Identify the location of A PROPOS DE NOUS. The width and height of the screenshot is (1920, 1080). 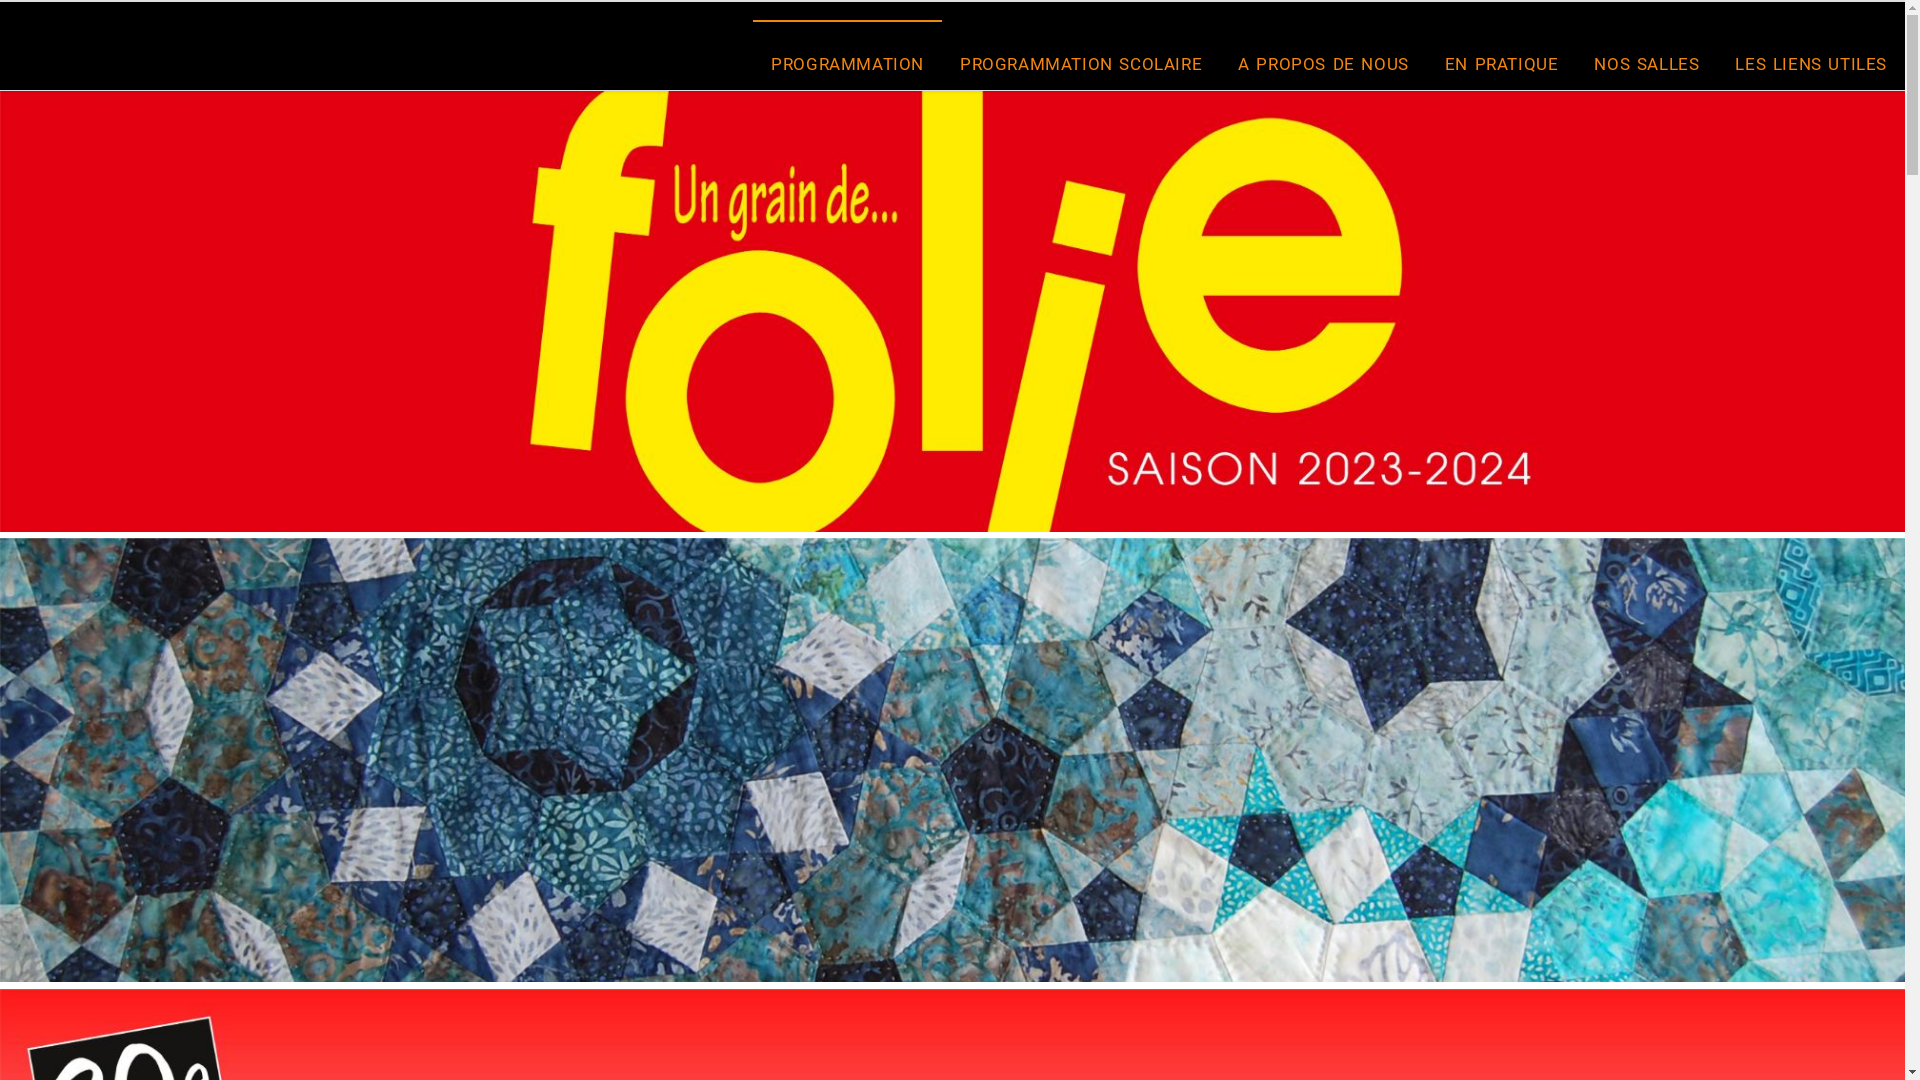
(1324, 64).